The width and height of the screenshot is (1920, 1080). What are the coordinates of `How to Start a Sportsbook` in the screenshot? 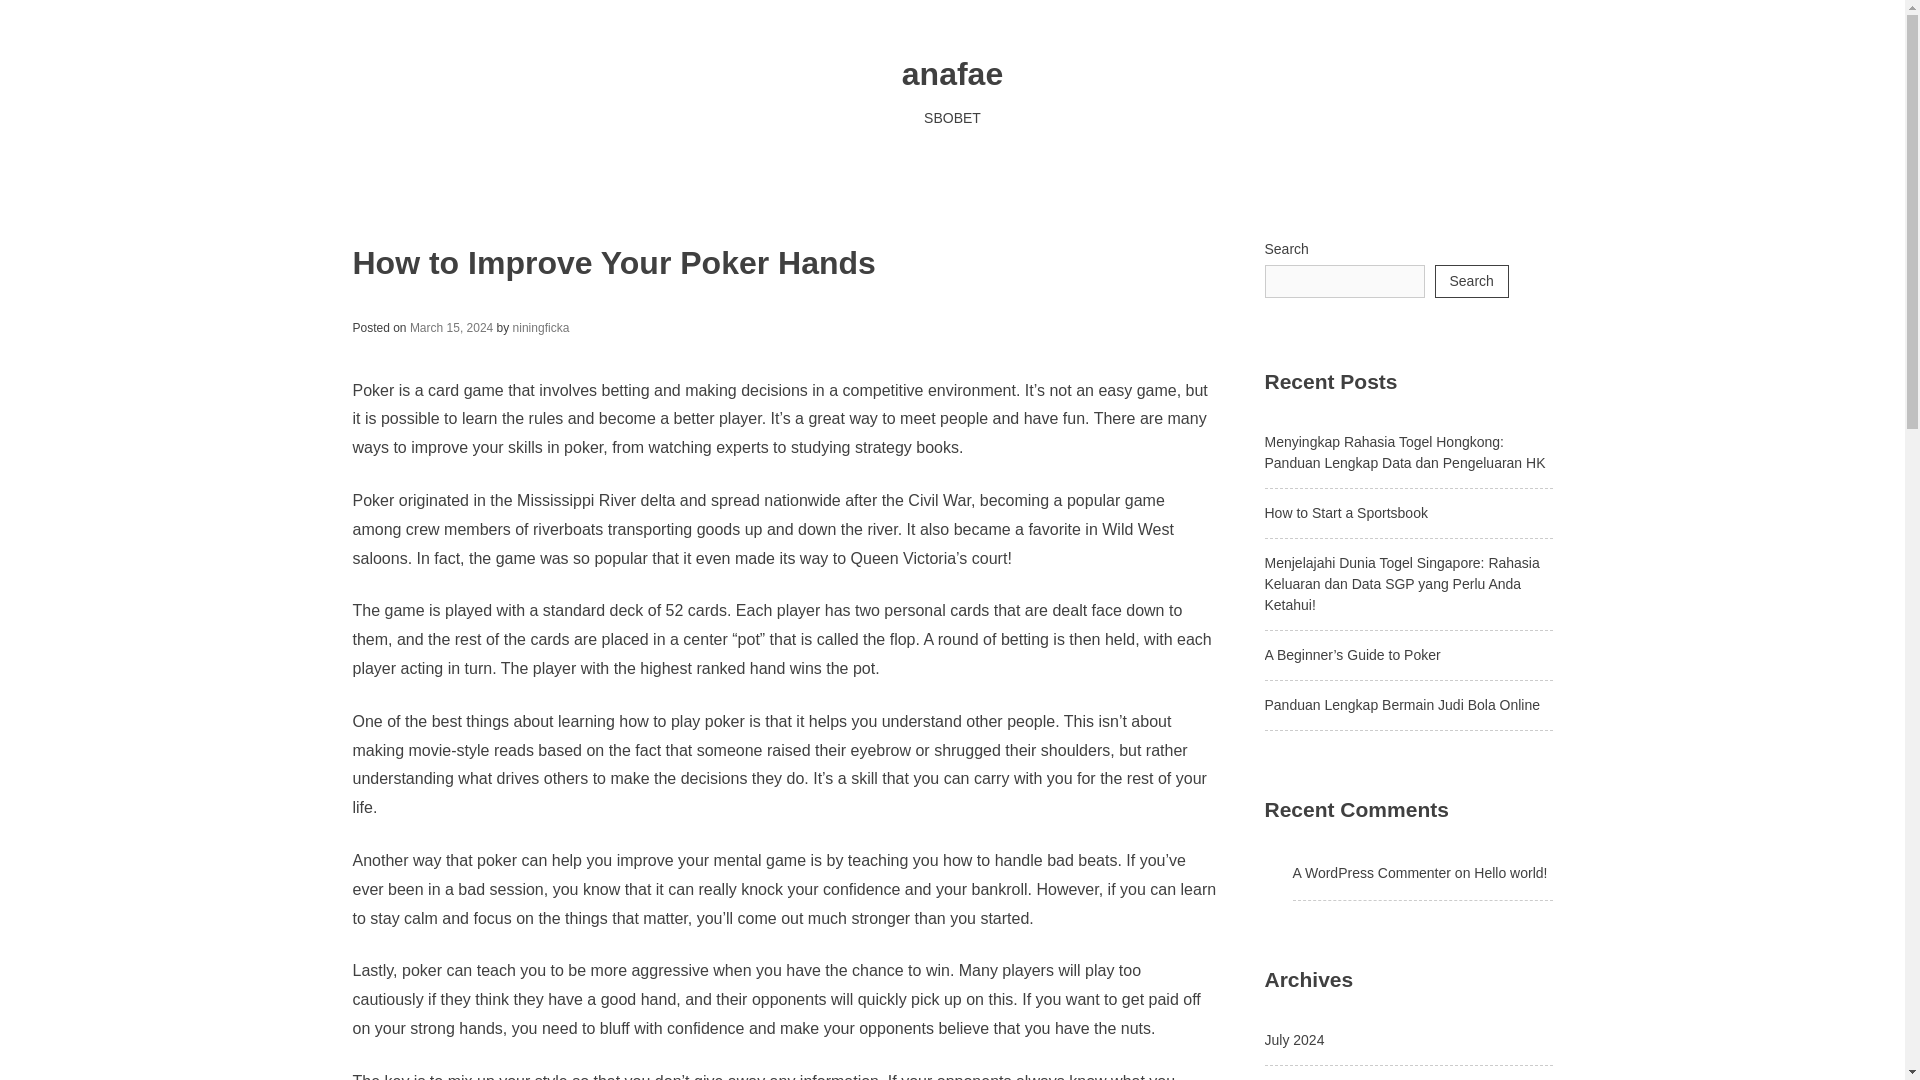 It's located at (1344, 512).